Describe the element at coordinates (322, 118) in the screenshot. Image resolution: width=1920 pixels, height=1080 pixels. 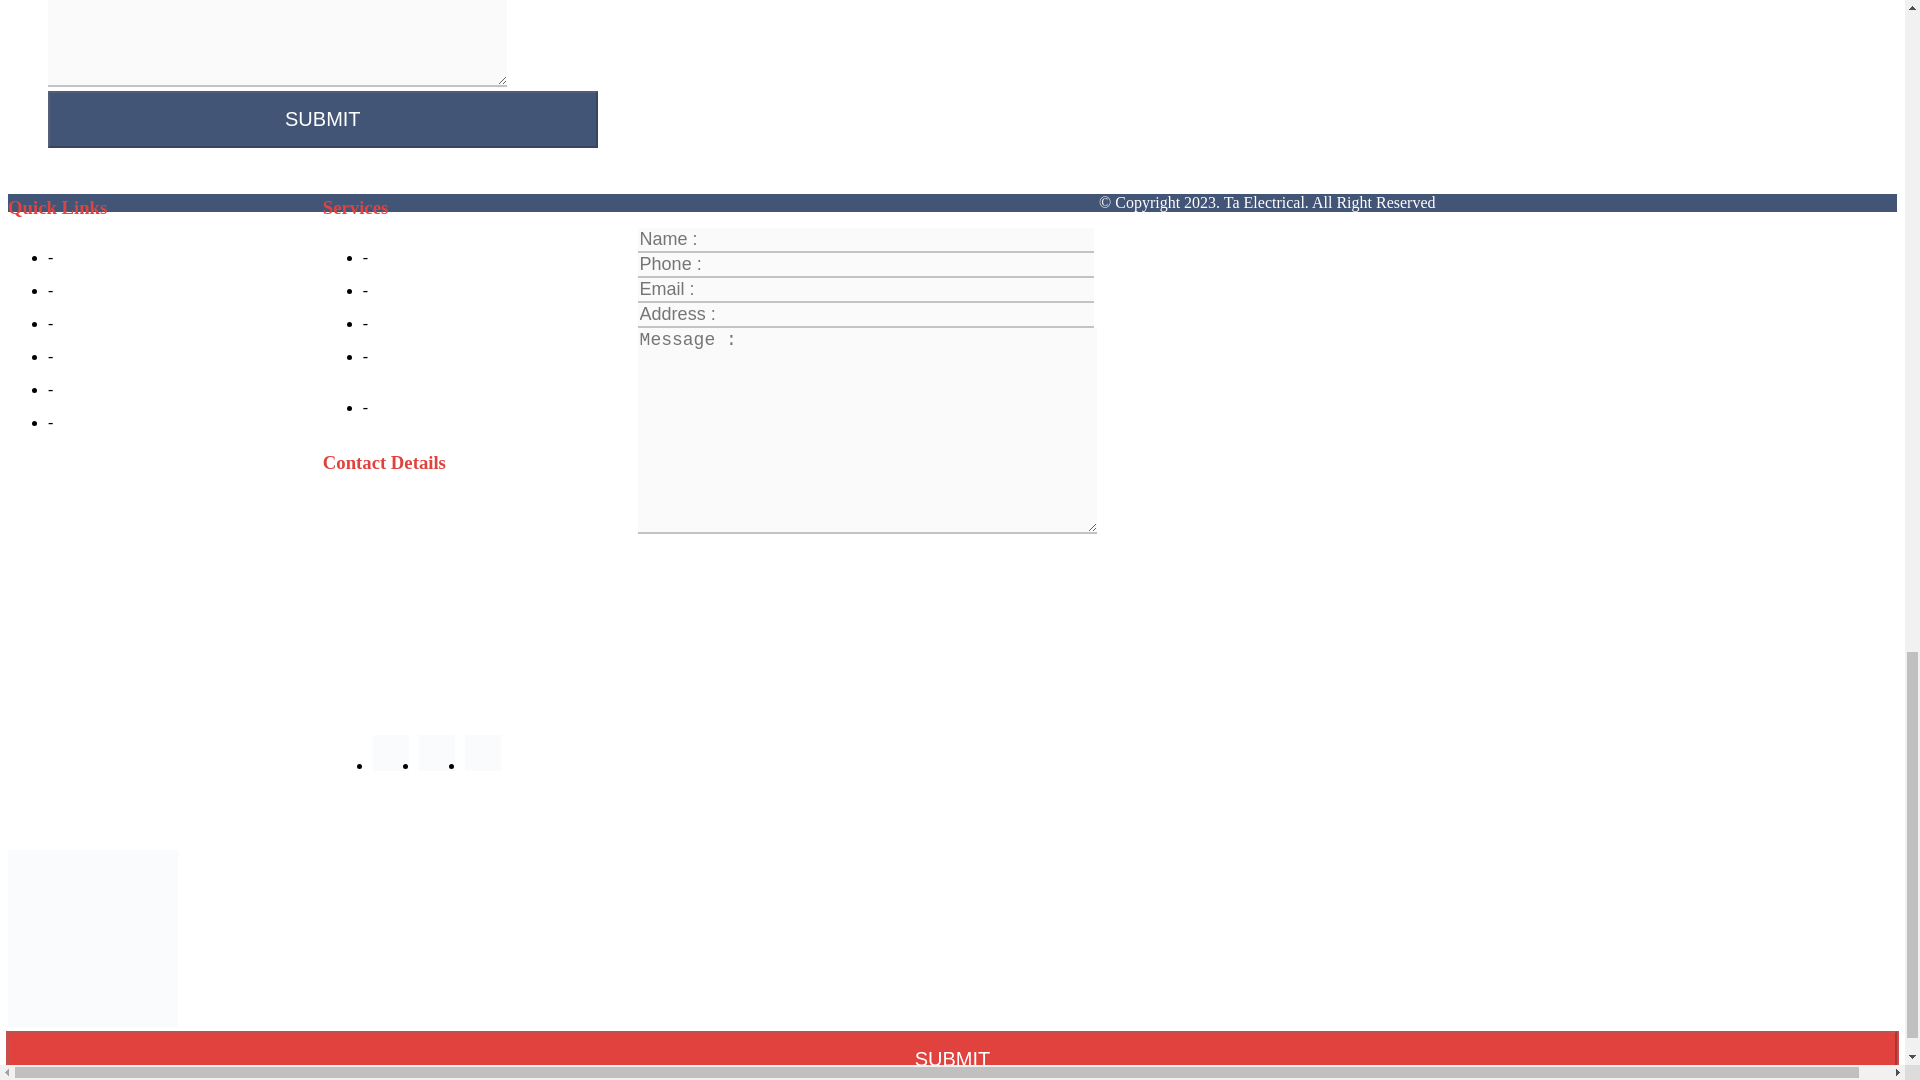
I see `SUBMIT` at that location.